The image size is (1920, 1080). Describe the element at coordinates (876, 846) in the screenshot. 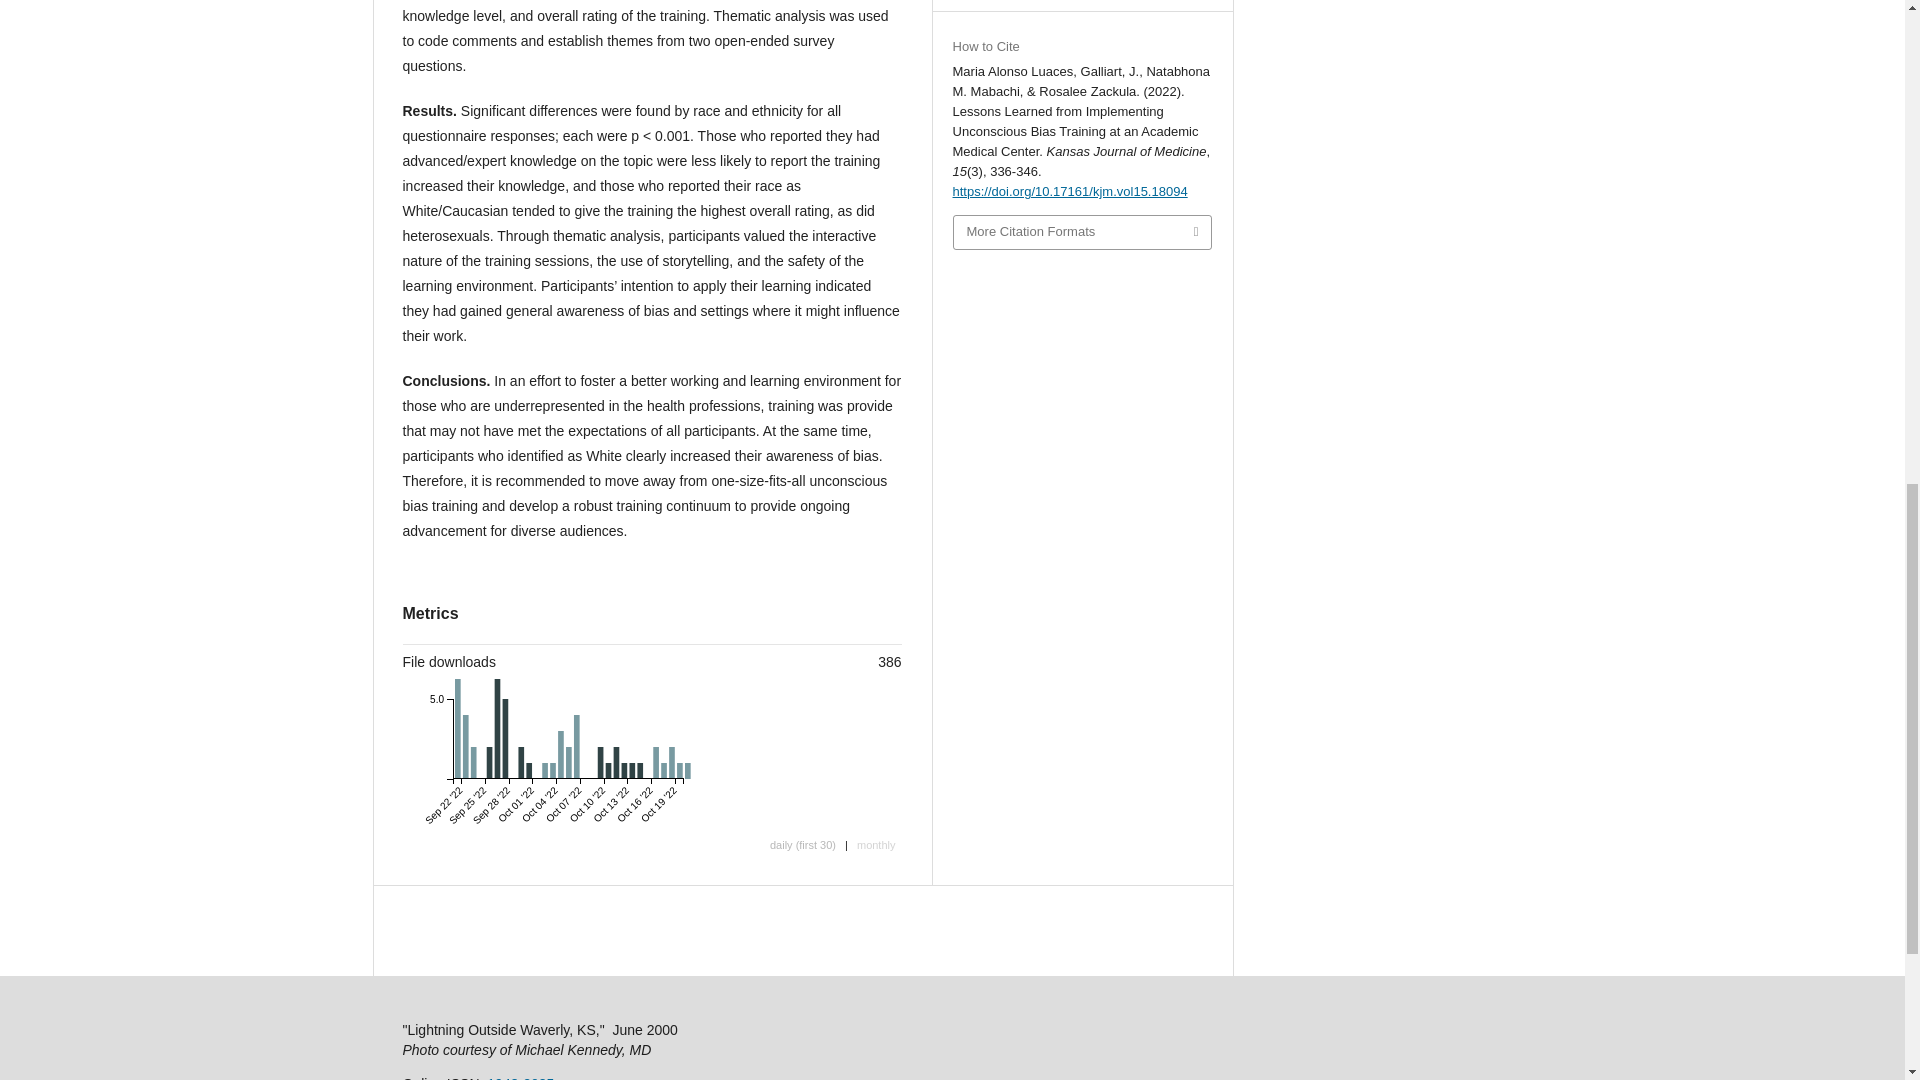

I see `monthly` at that location.